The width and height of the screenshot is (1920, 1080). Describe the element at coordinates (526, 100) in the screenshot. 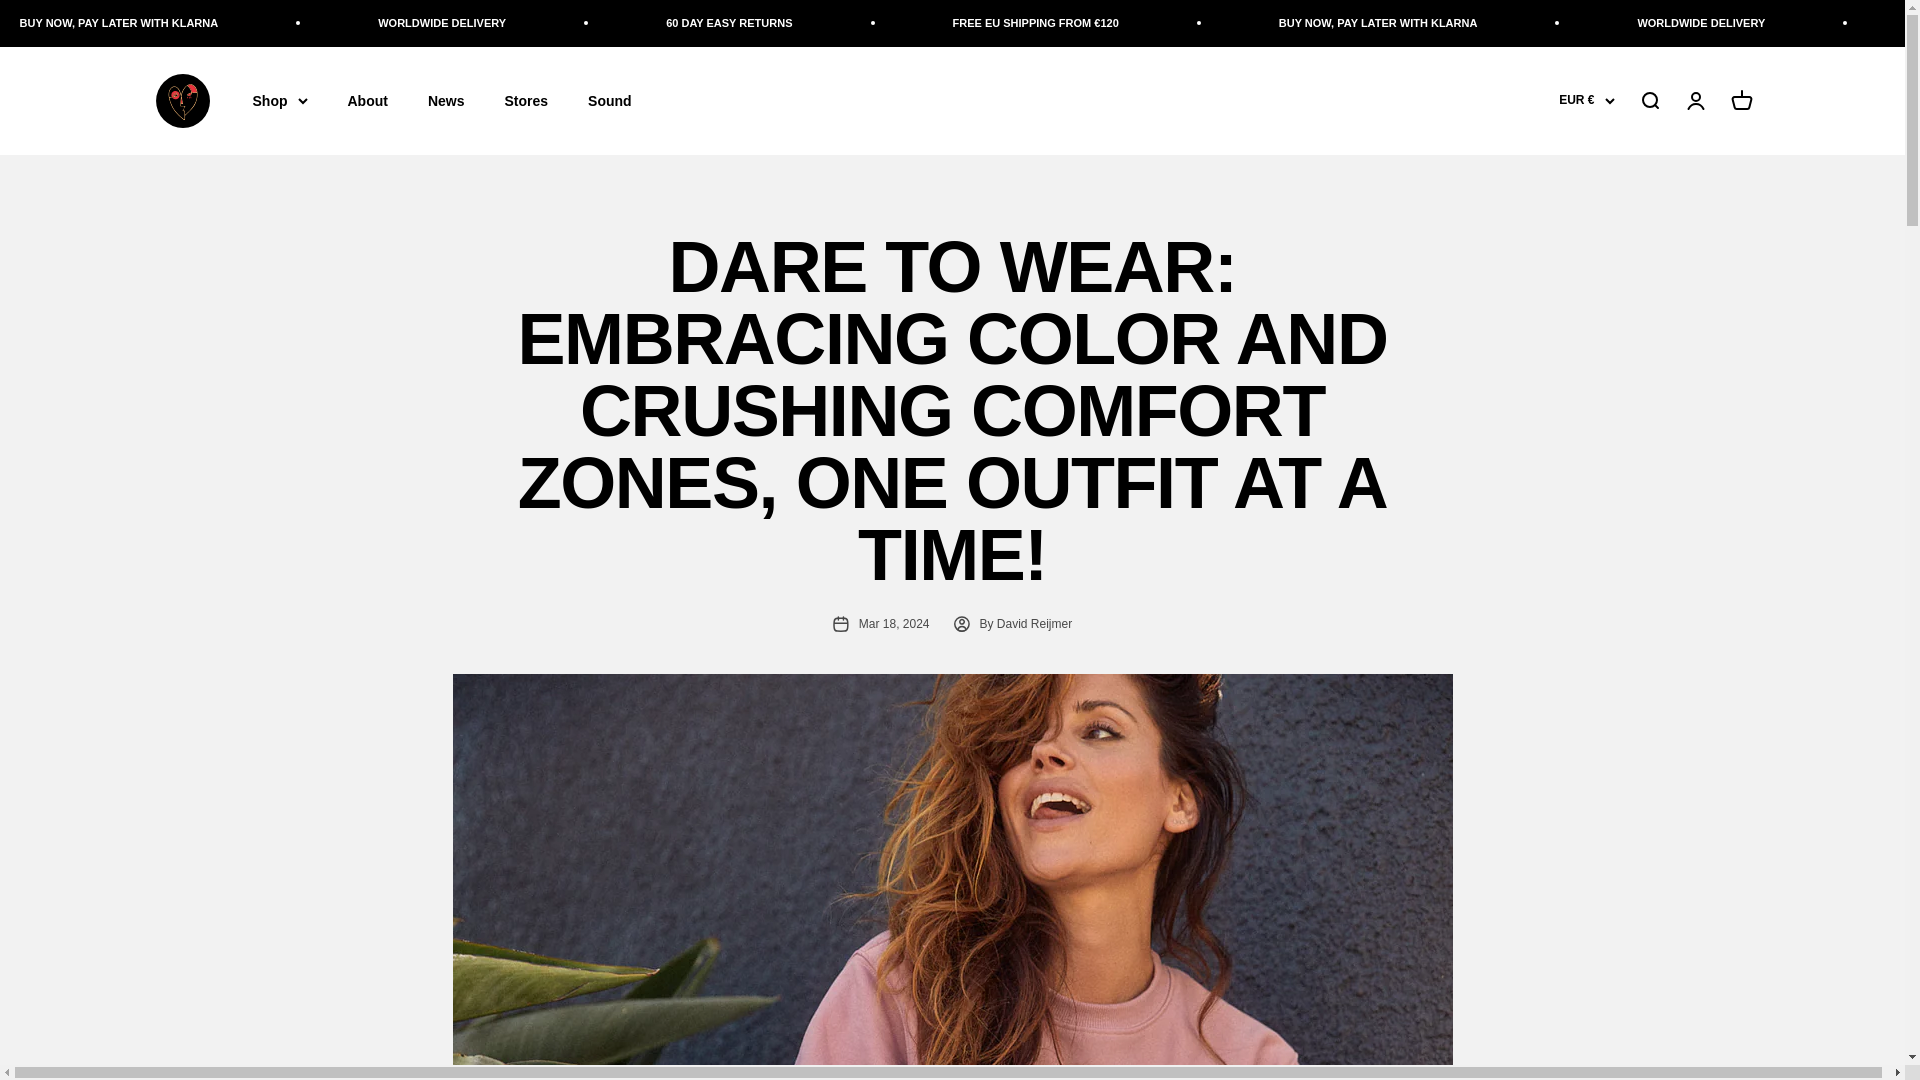

I see `Stores` at that location.